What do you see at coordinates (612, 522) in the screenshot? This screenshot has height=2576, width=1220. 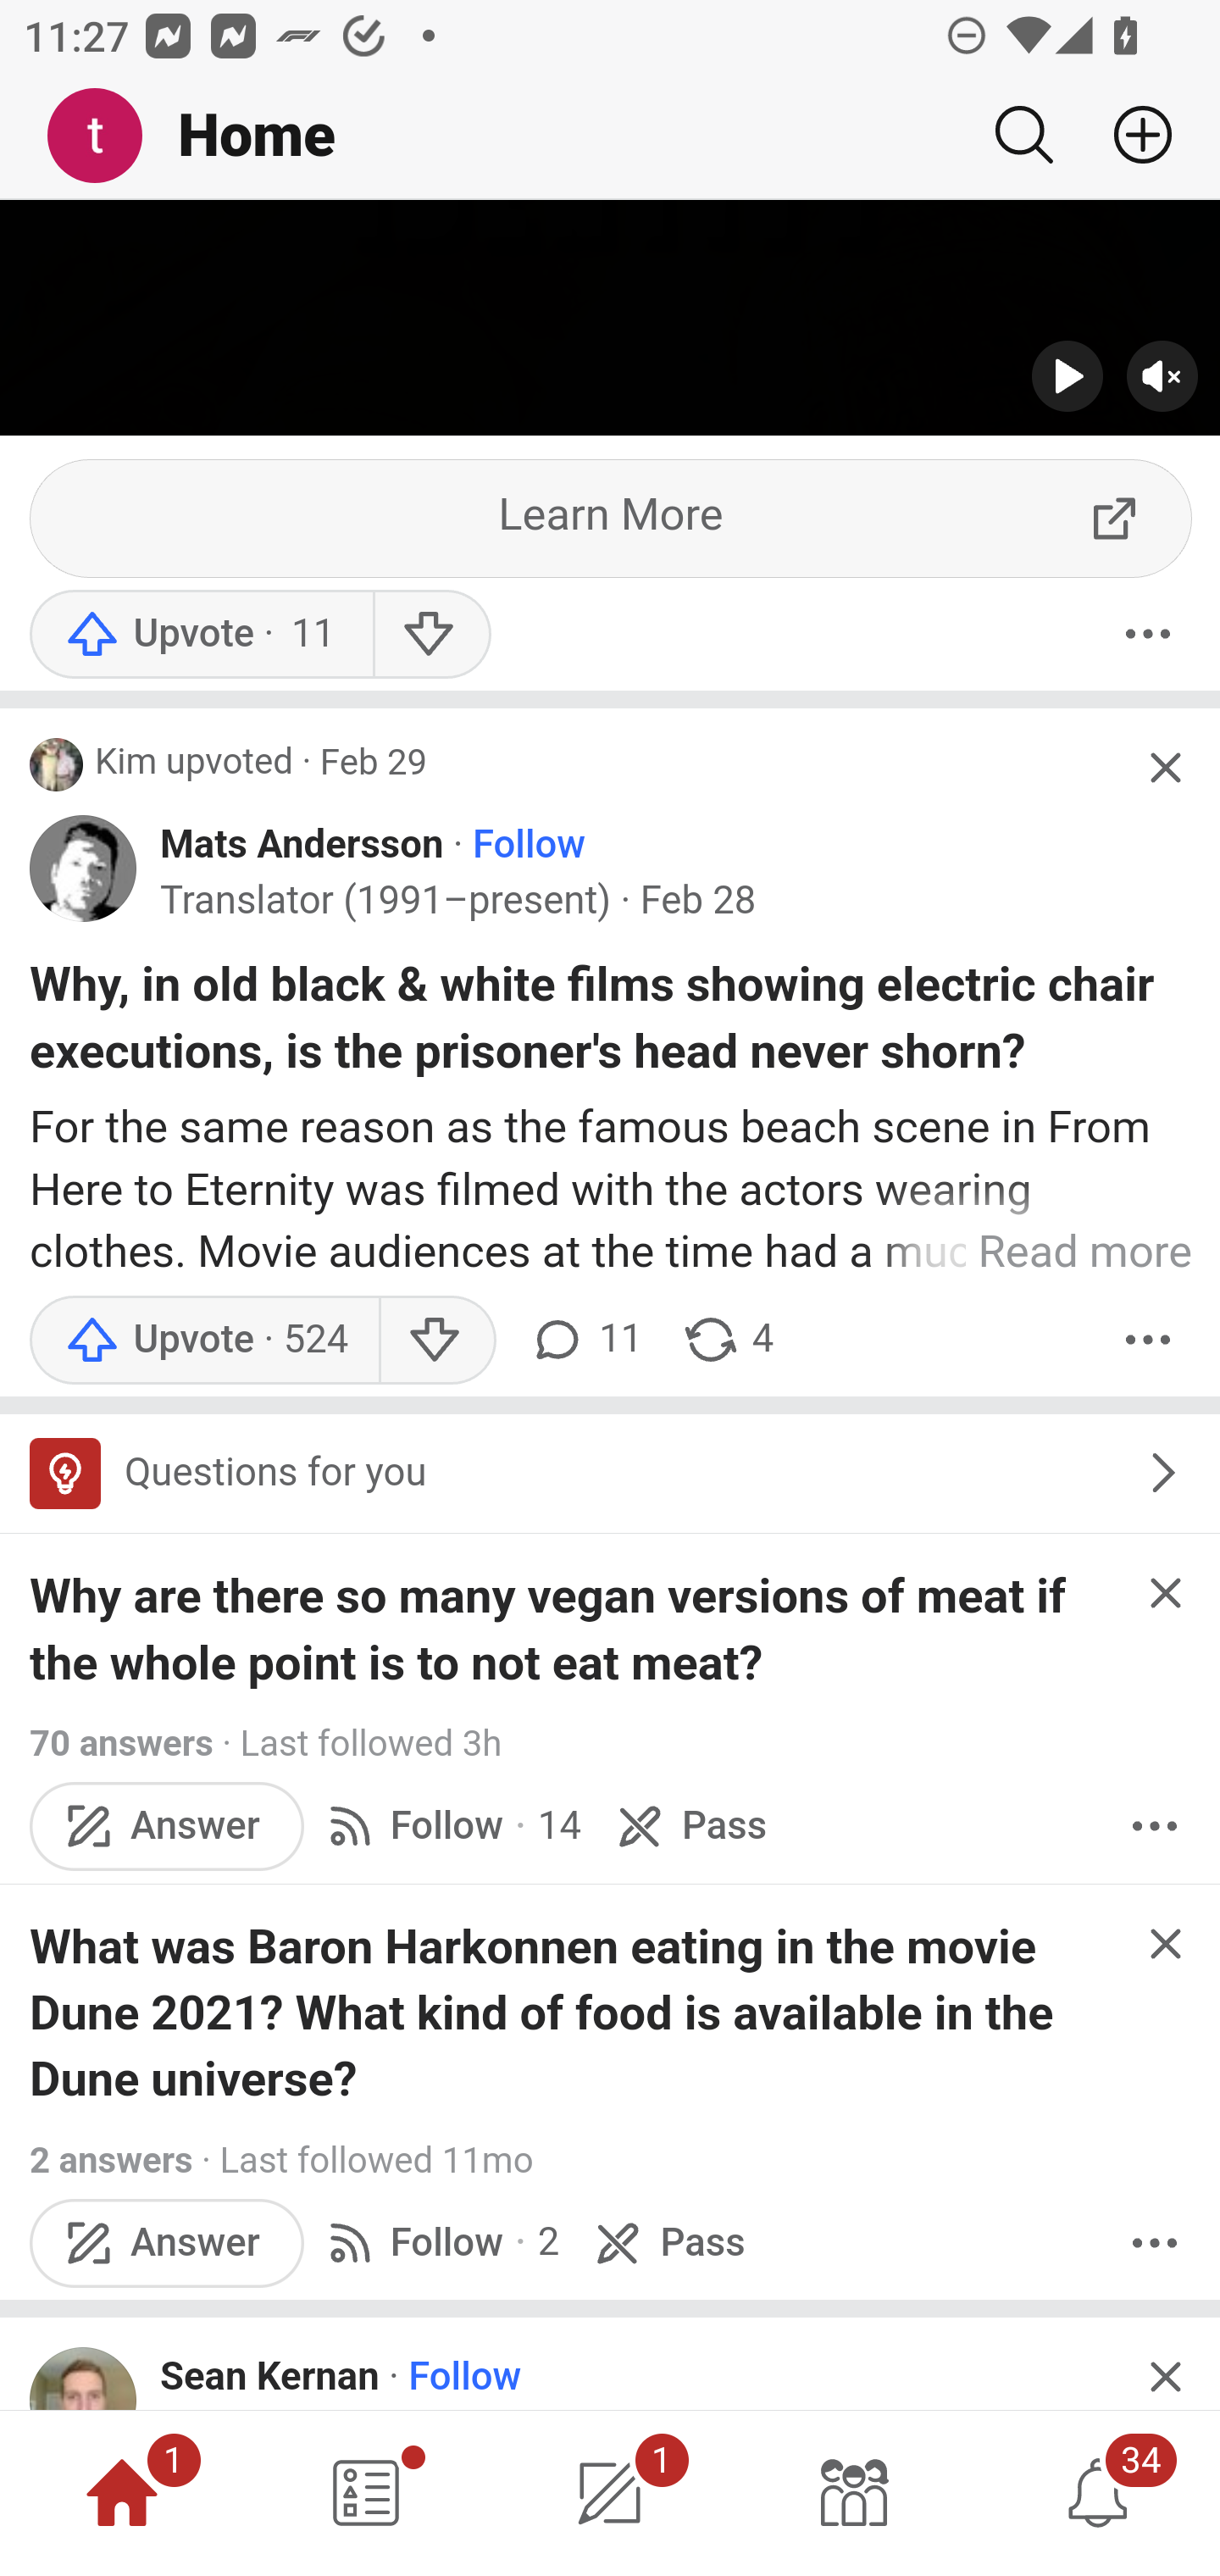 I see `Learn More ExternalLink` at bounding box center [612, 522].